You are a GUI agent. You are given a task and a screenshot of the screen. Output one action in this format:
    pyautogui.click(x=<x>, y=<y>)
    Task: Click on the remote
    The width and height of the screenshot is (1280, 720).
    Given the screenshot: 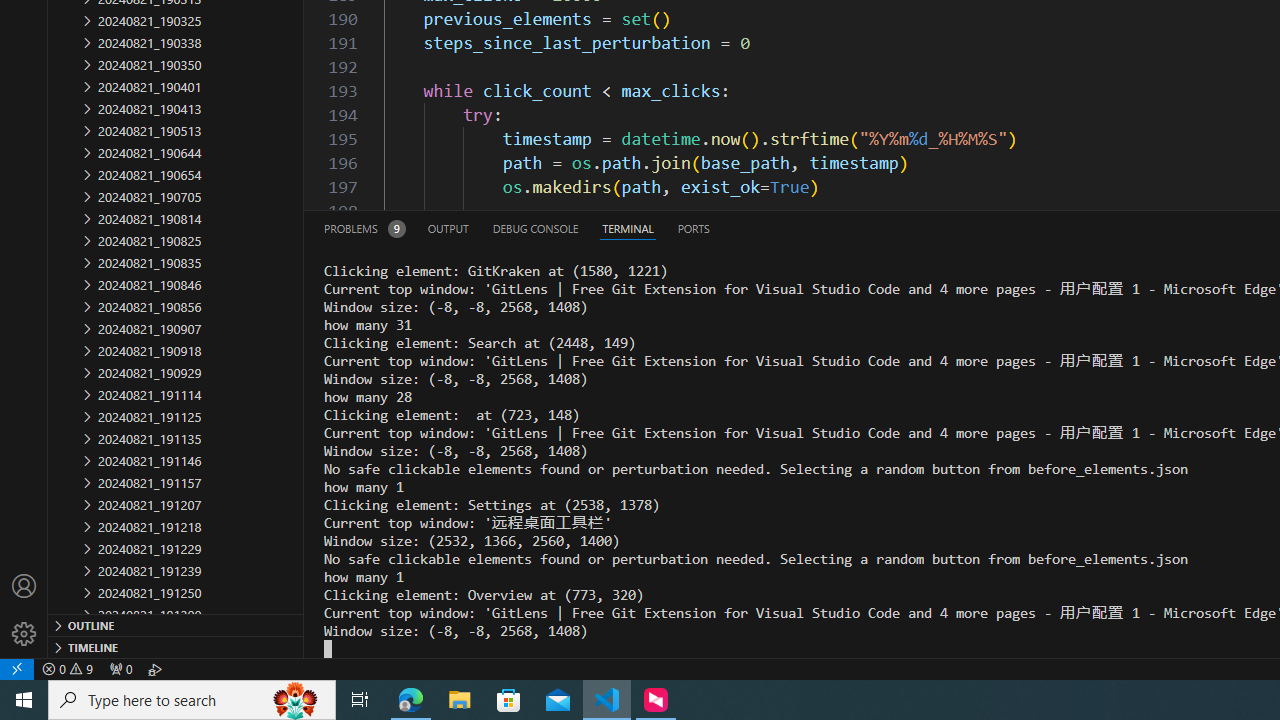 What is the action you would take?
    pyautogui.click(x=17, y=668)
    